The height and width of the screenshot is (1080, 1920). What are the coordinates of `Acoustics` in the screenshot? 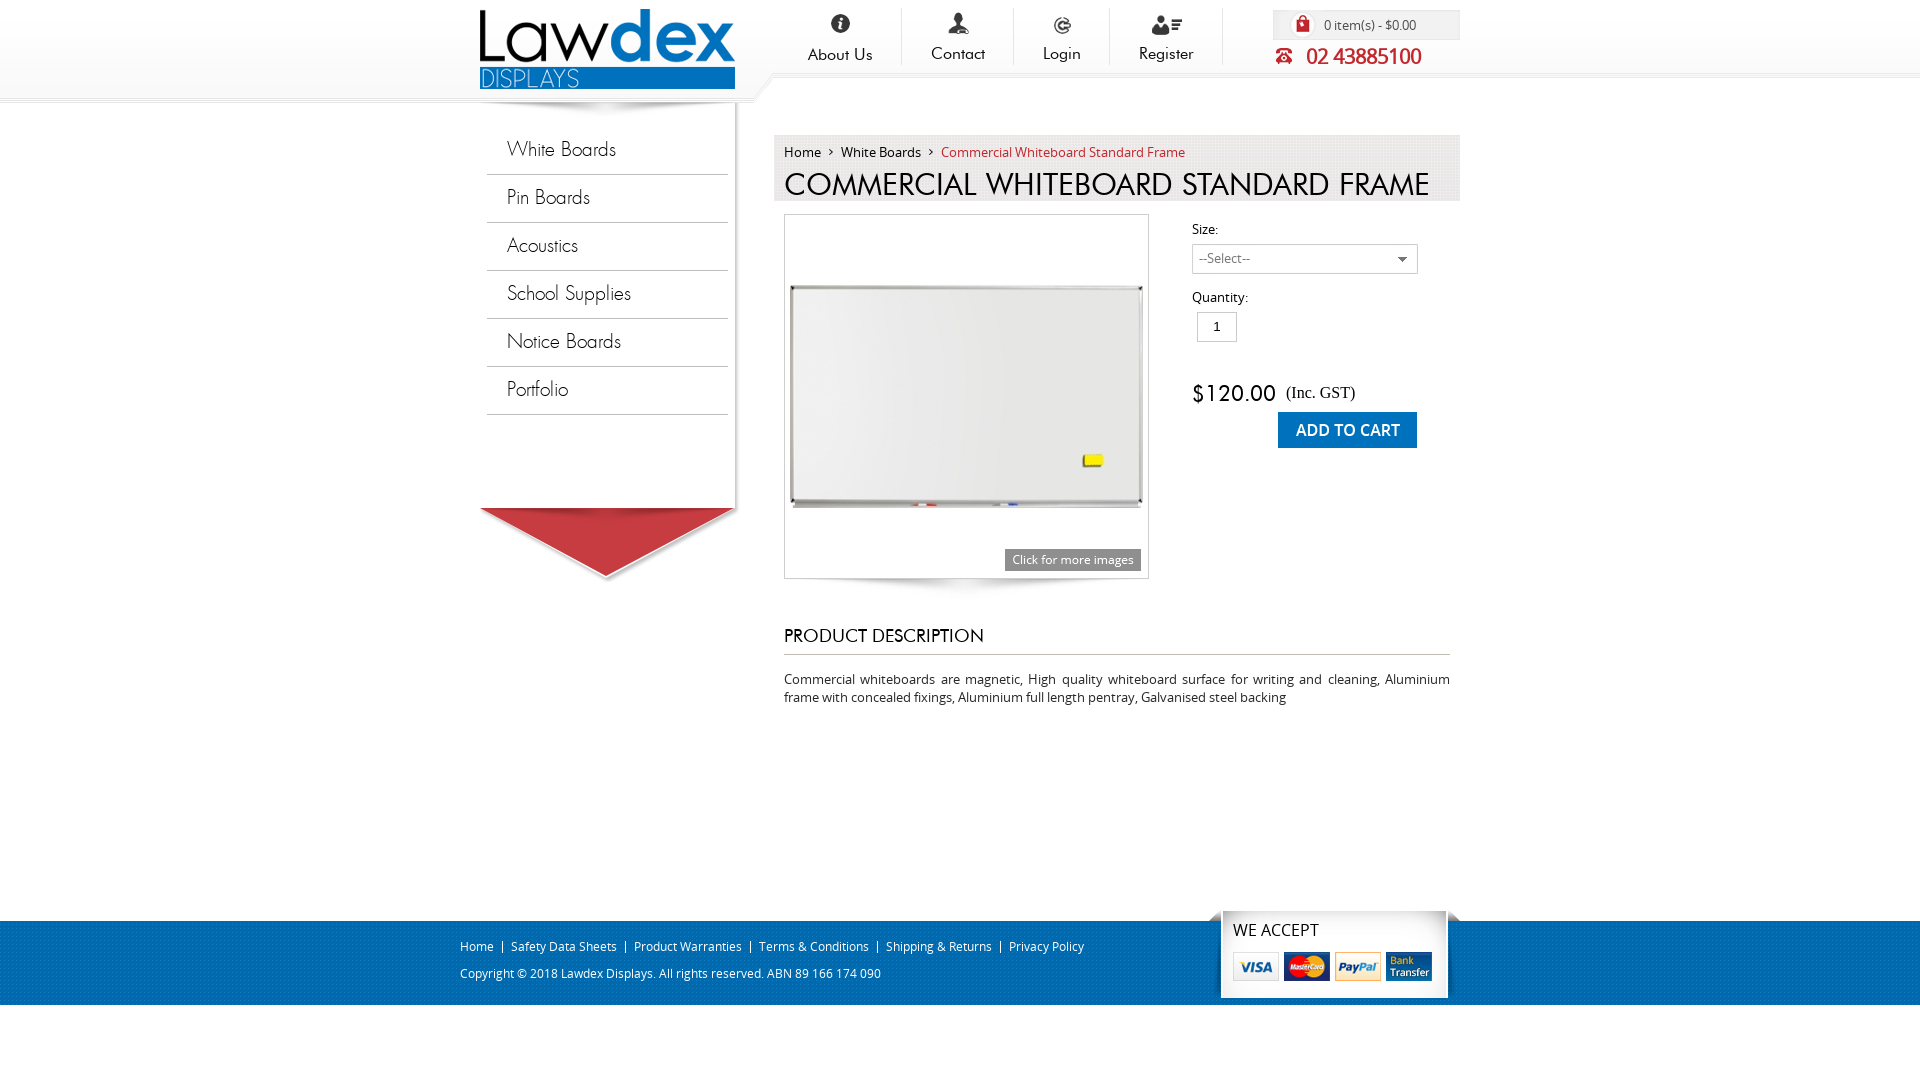 It's located at (608, 246).